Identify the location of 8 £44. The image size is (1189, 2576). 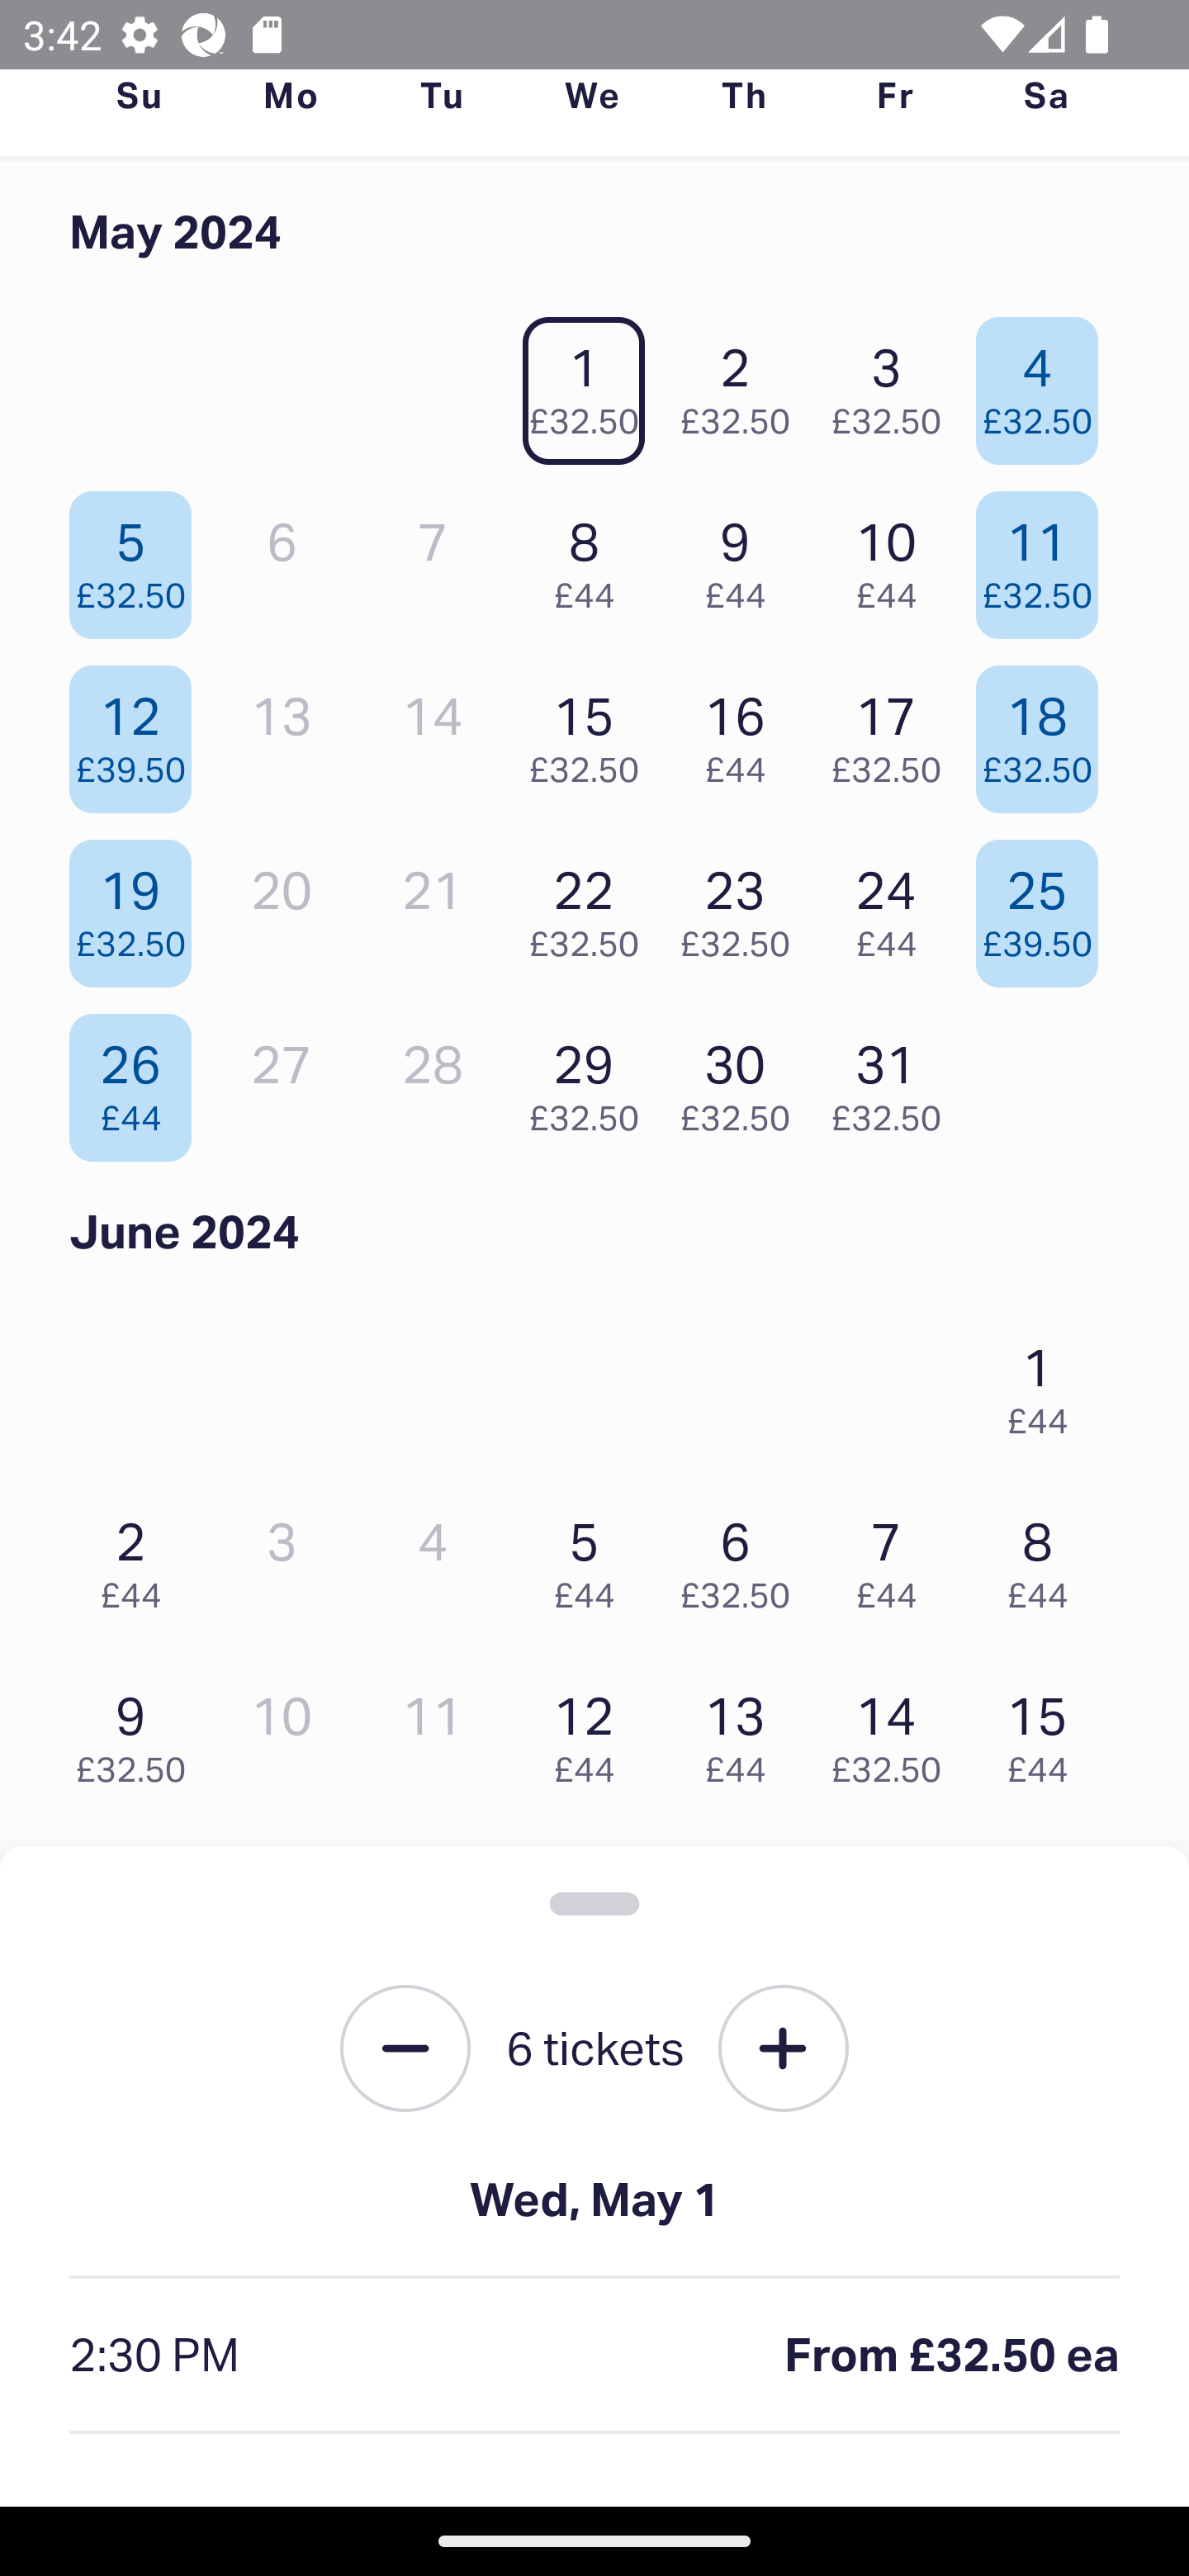
(593, 557).